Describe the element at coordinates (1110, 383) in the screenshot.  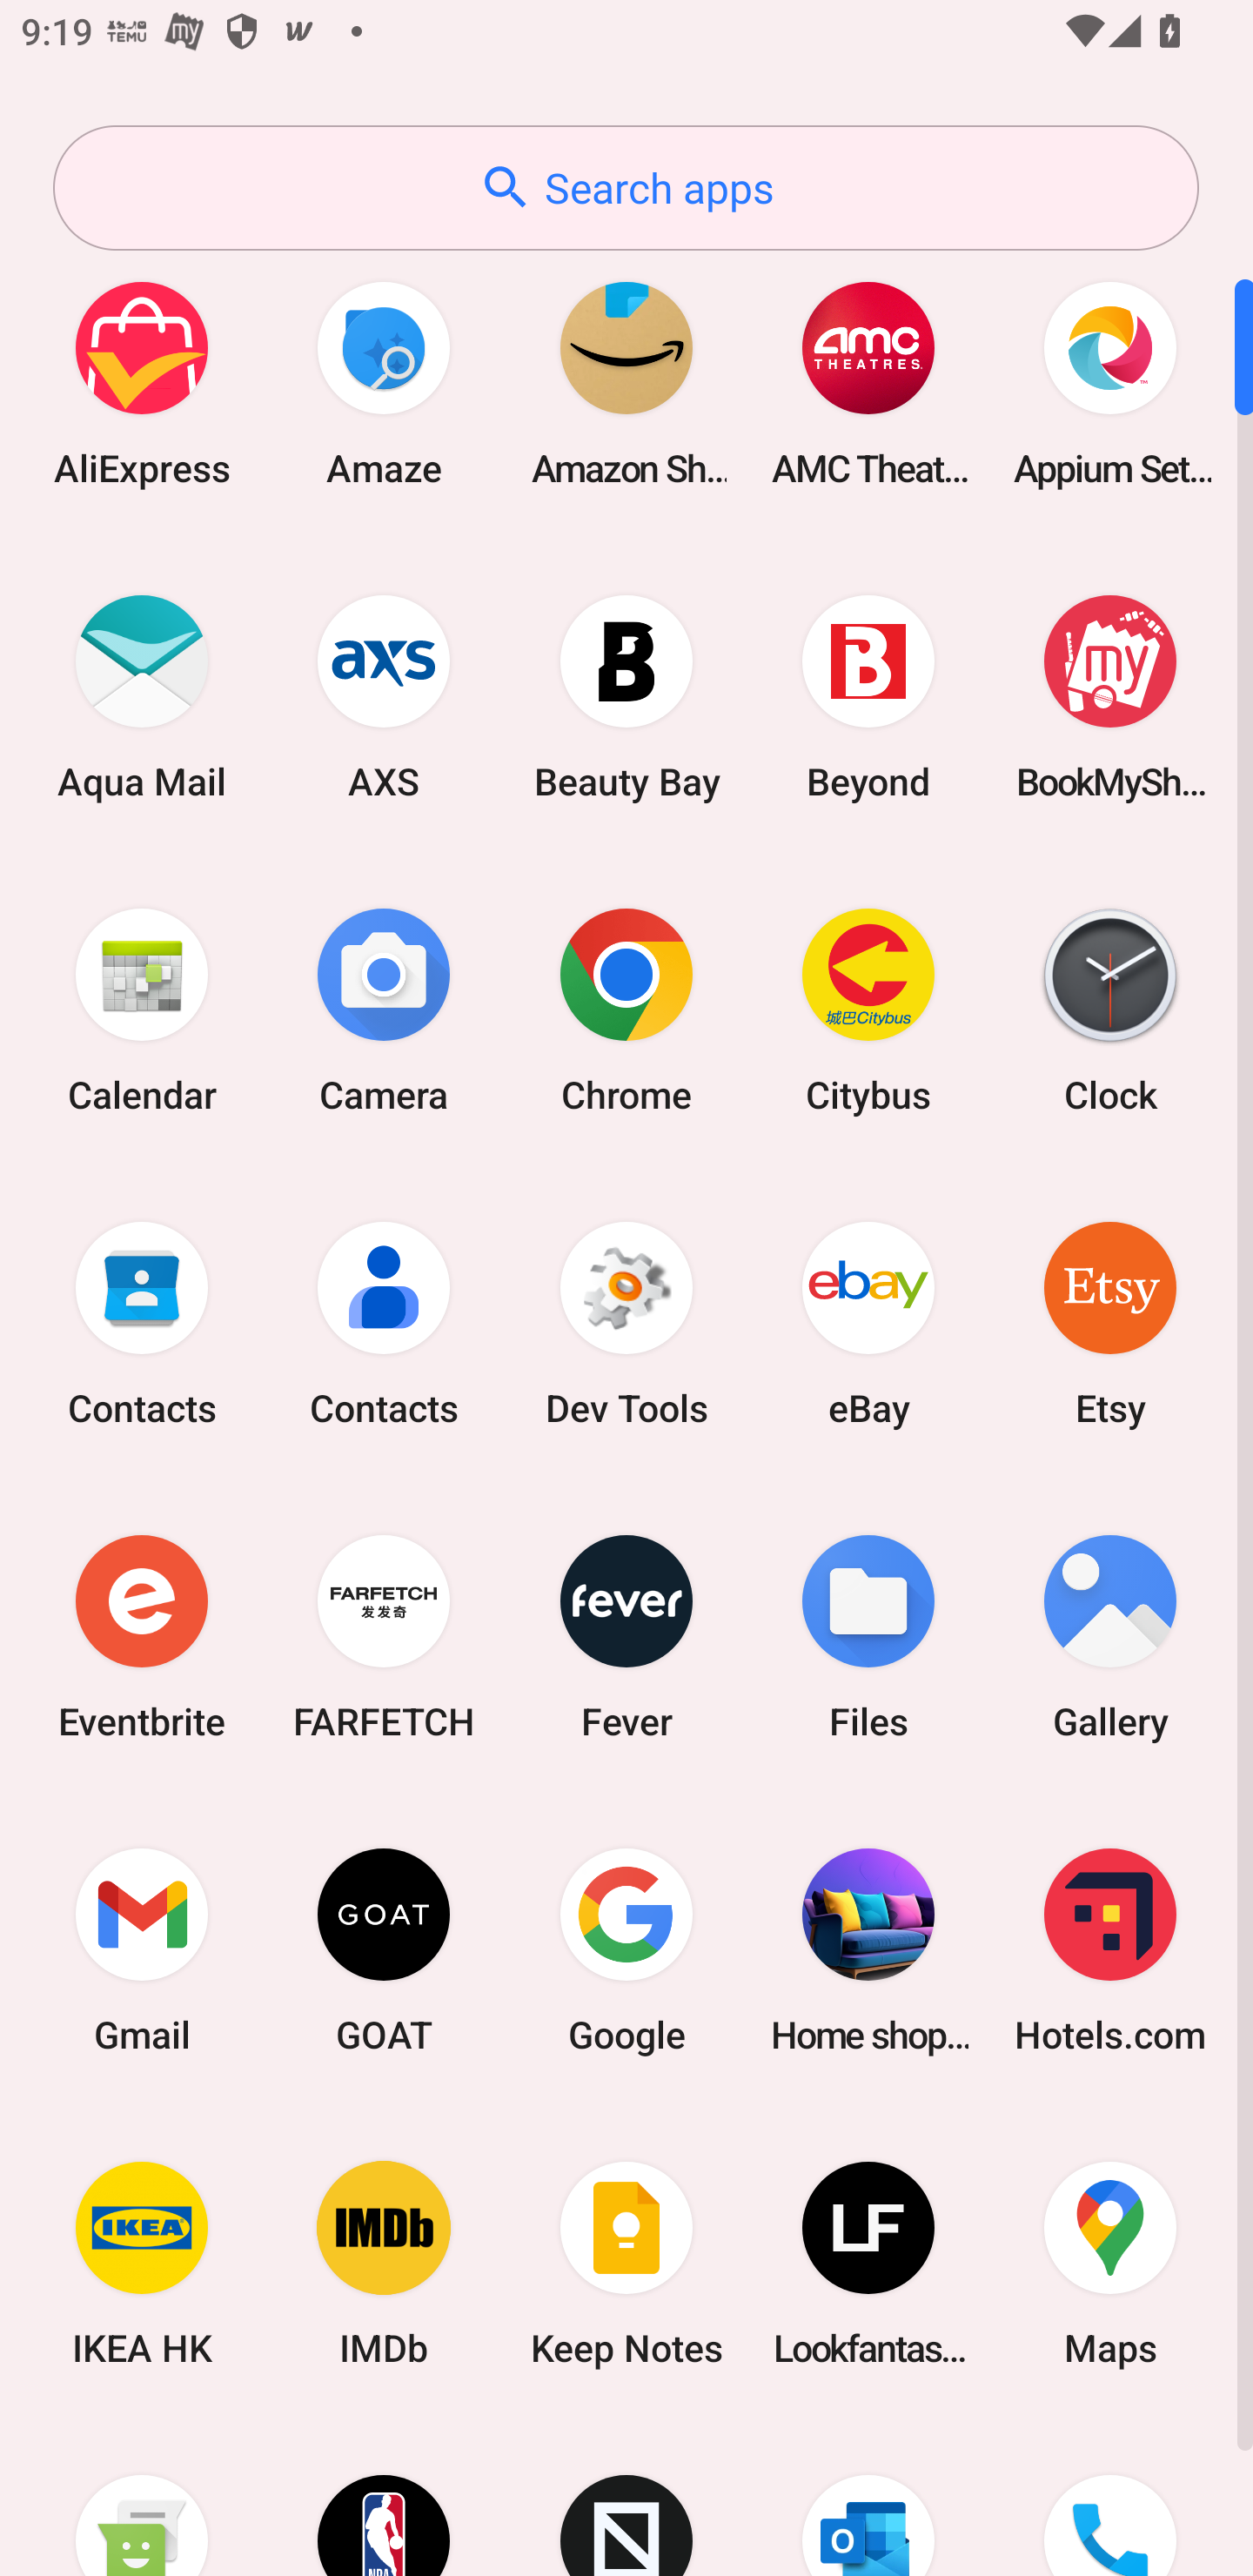
I see `Appium Settings` at that location.